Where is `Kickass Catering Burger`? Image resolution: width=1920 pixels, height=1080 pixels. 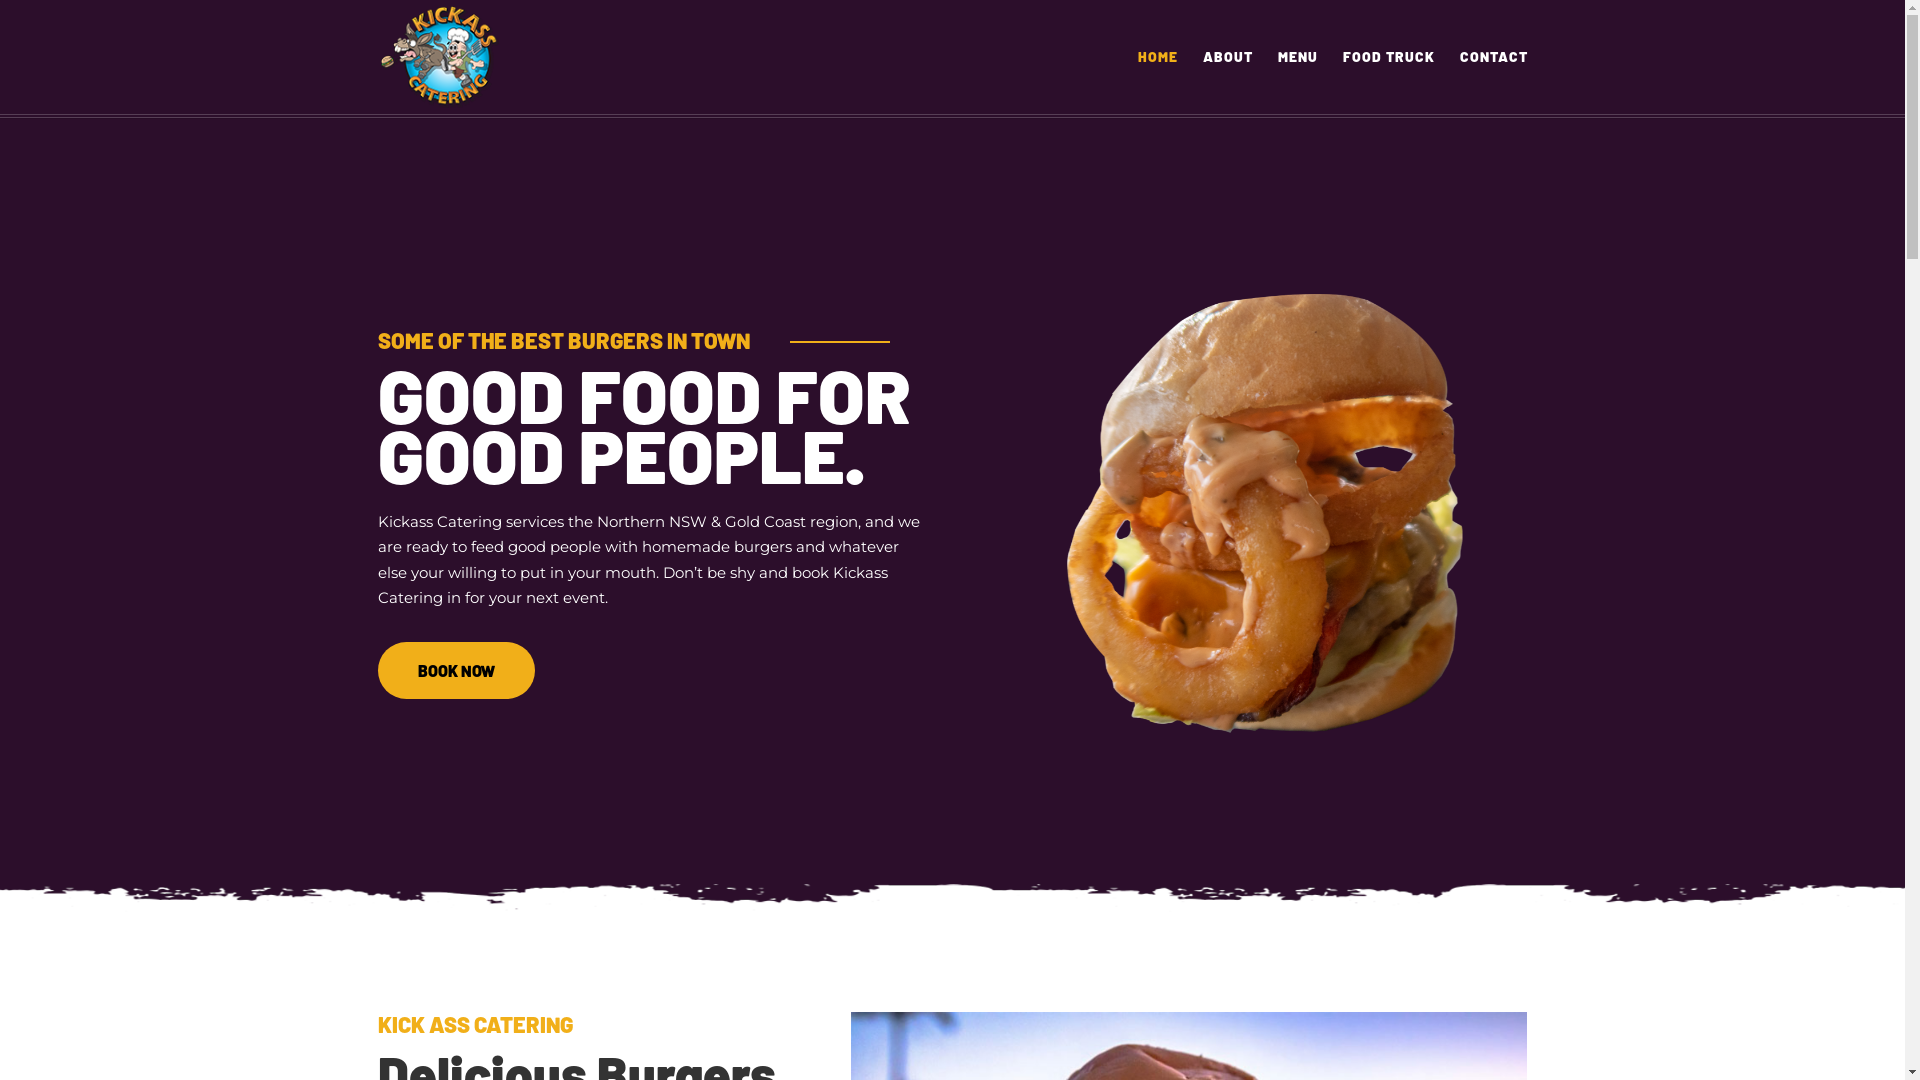
Kickass Catering Burger is located at coordinates (1262, 514).